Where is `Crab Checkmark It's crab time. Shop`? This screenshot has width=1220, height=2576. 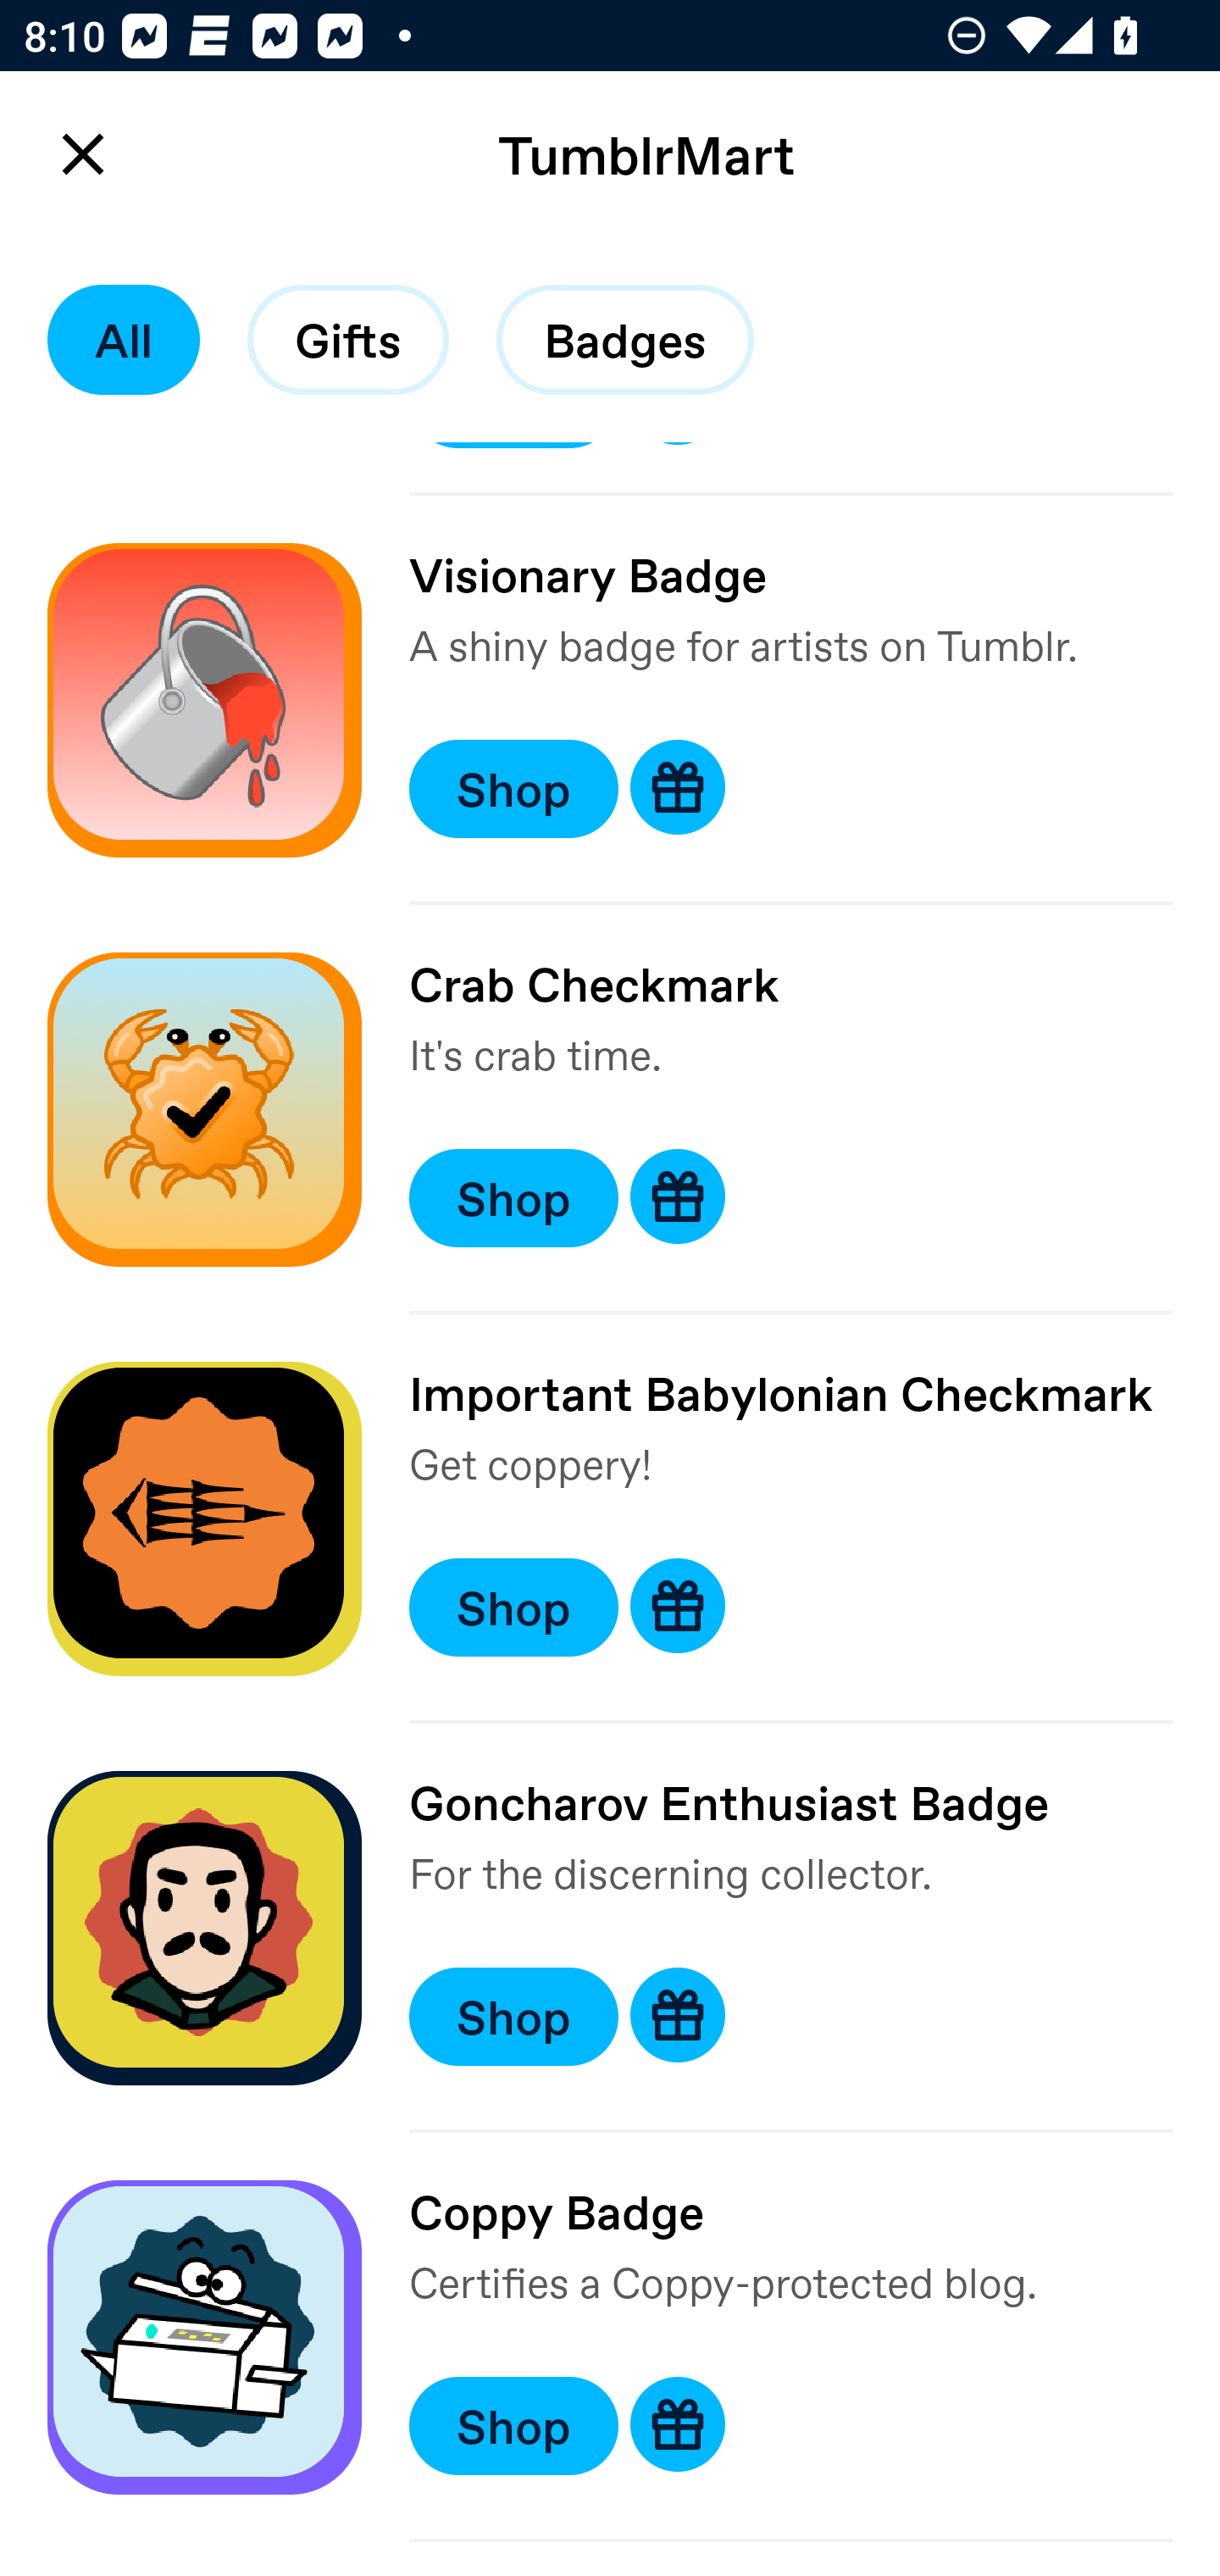
Crab Checkmark It's crab time. Shop is located at coordinates (610, 1108).